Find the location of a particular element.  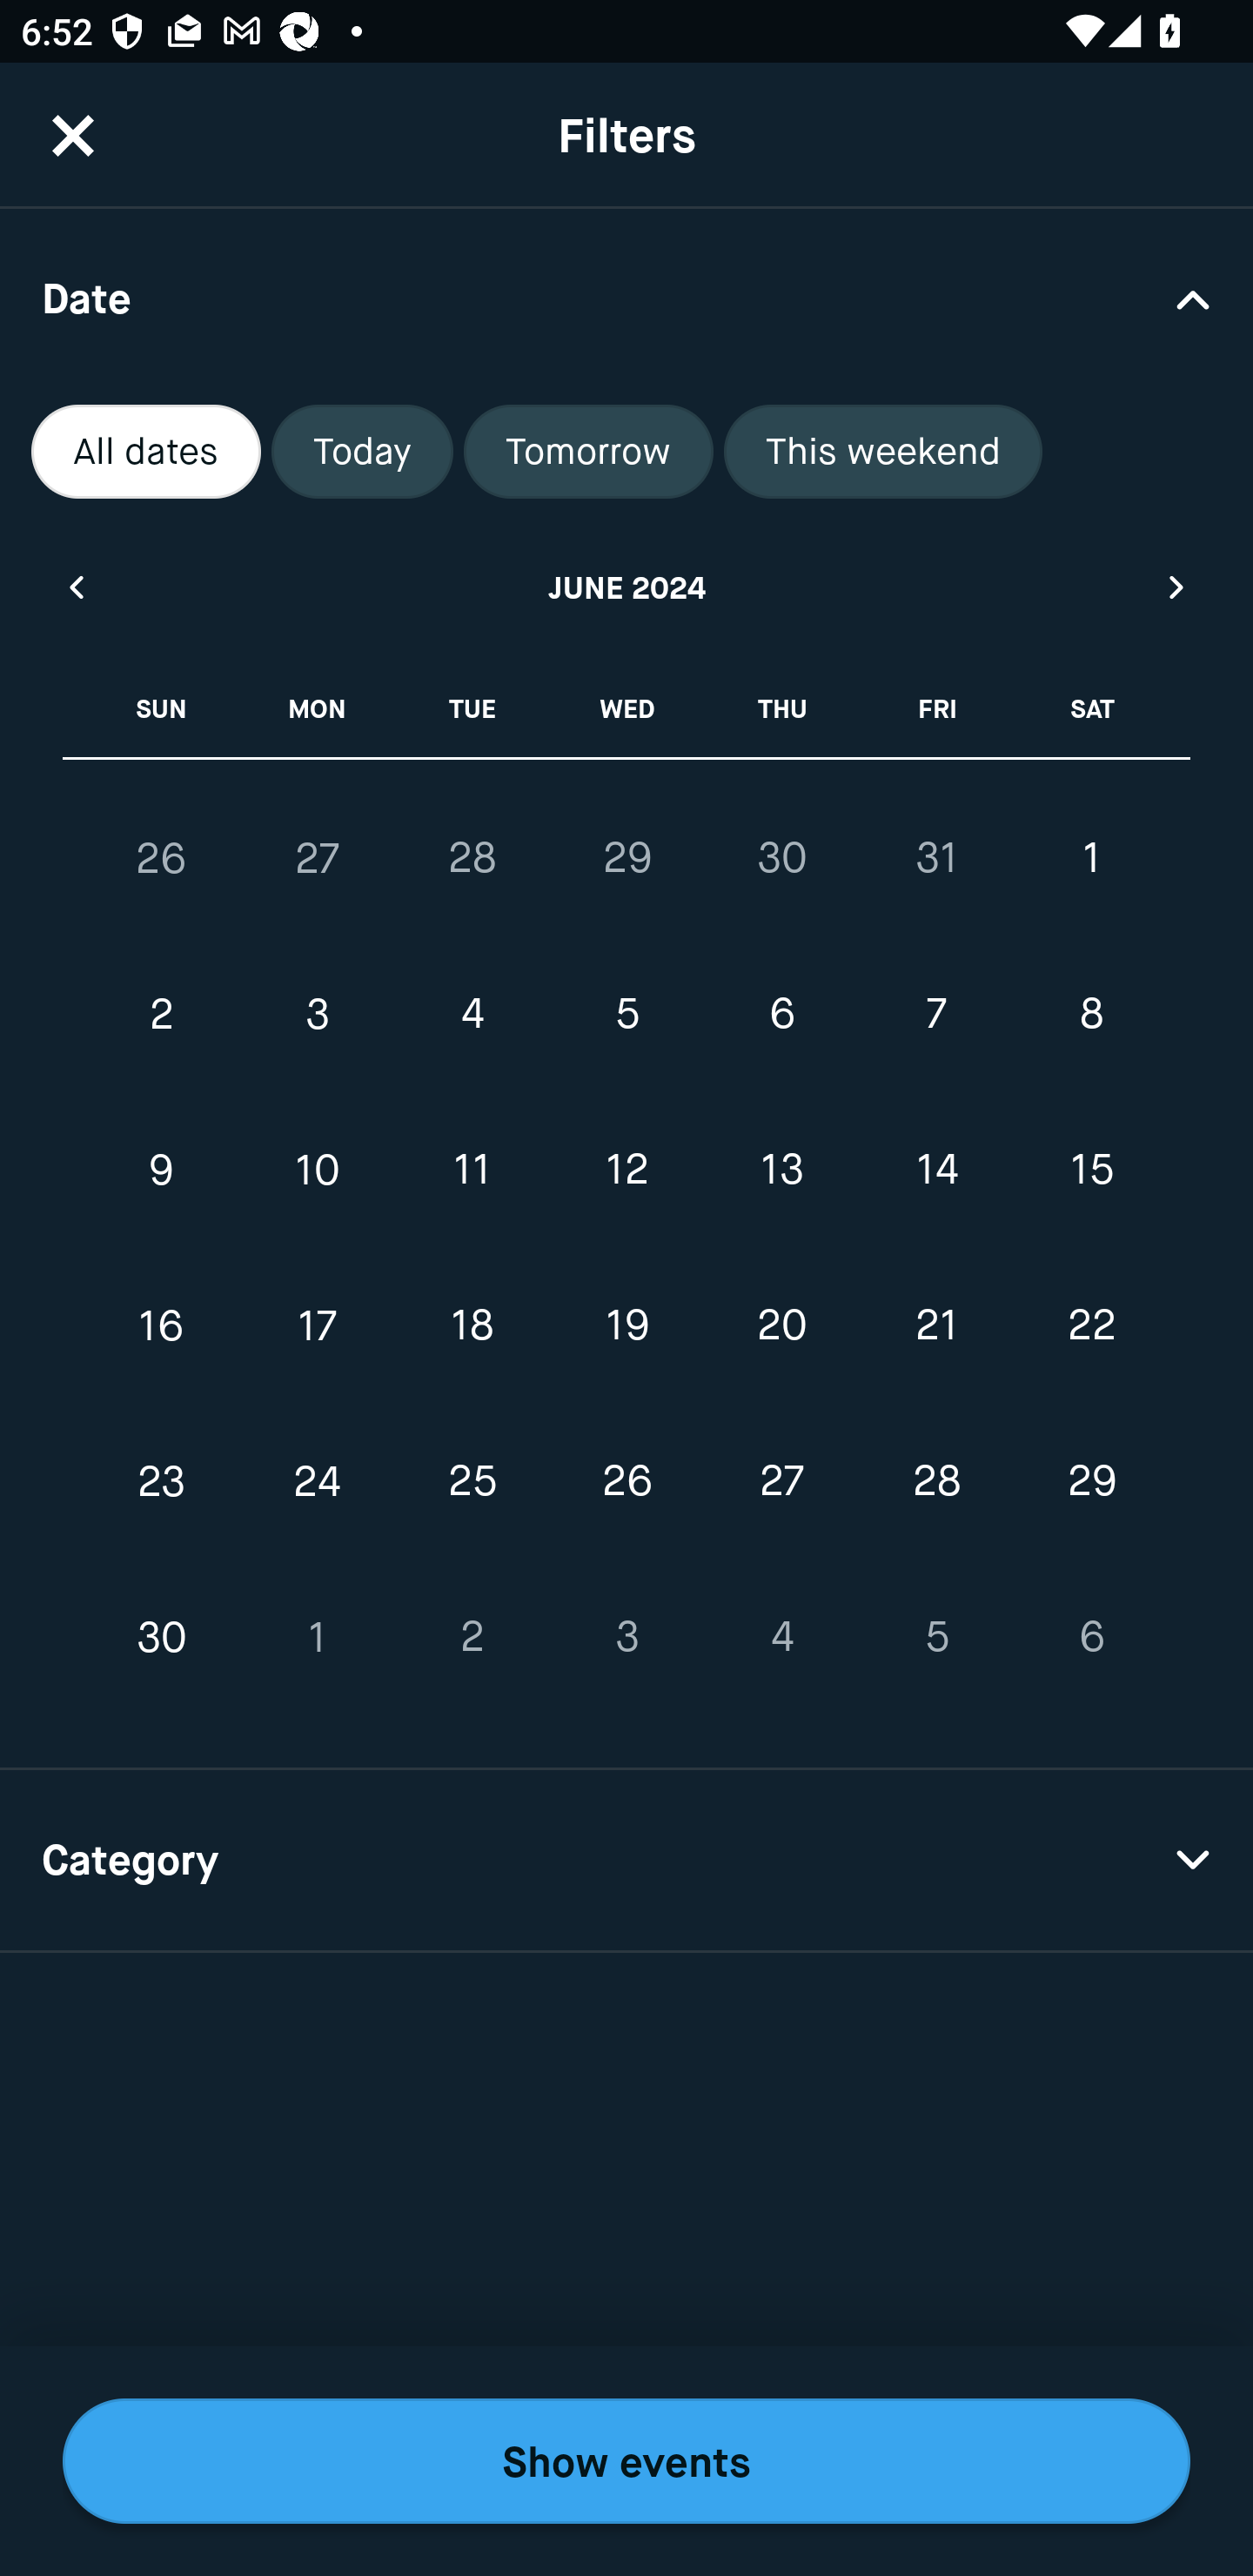

30 is located at coordinates (781, 857).